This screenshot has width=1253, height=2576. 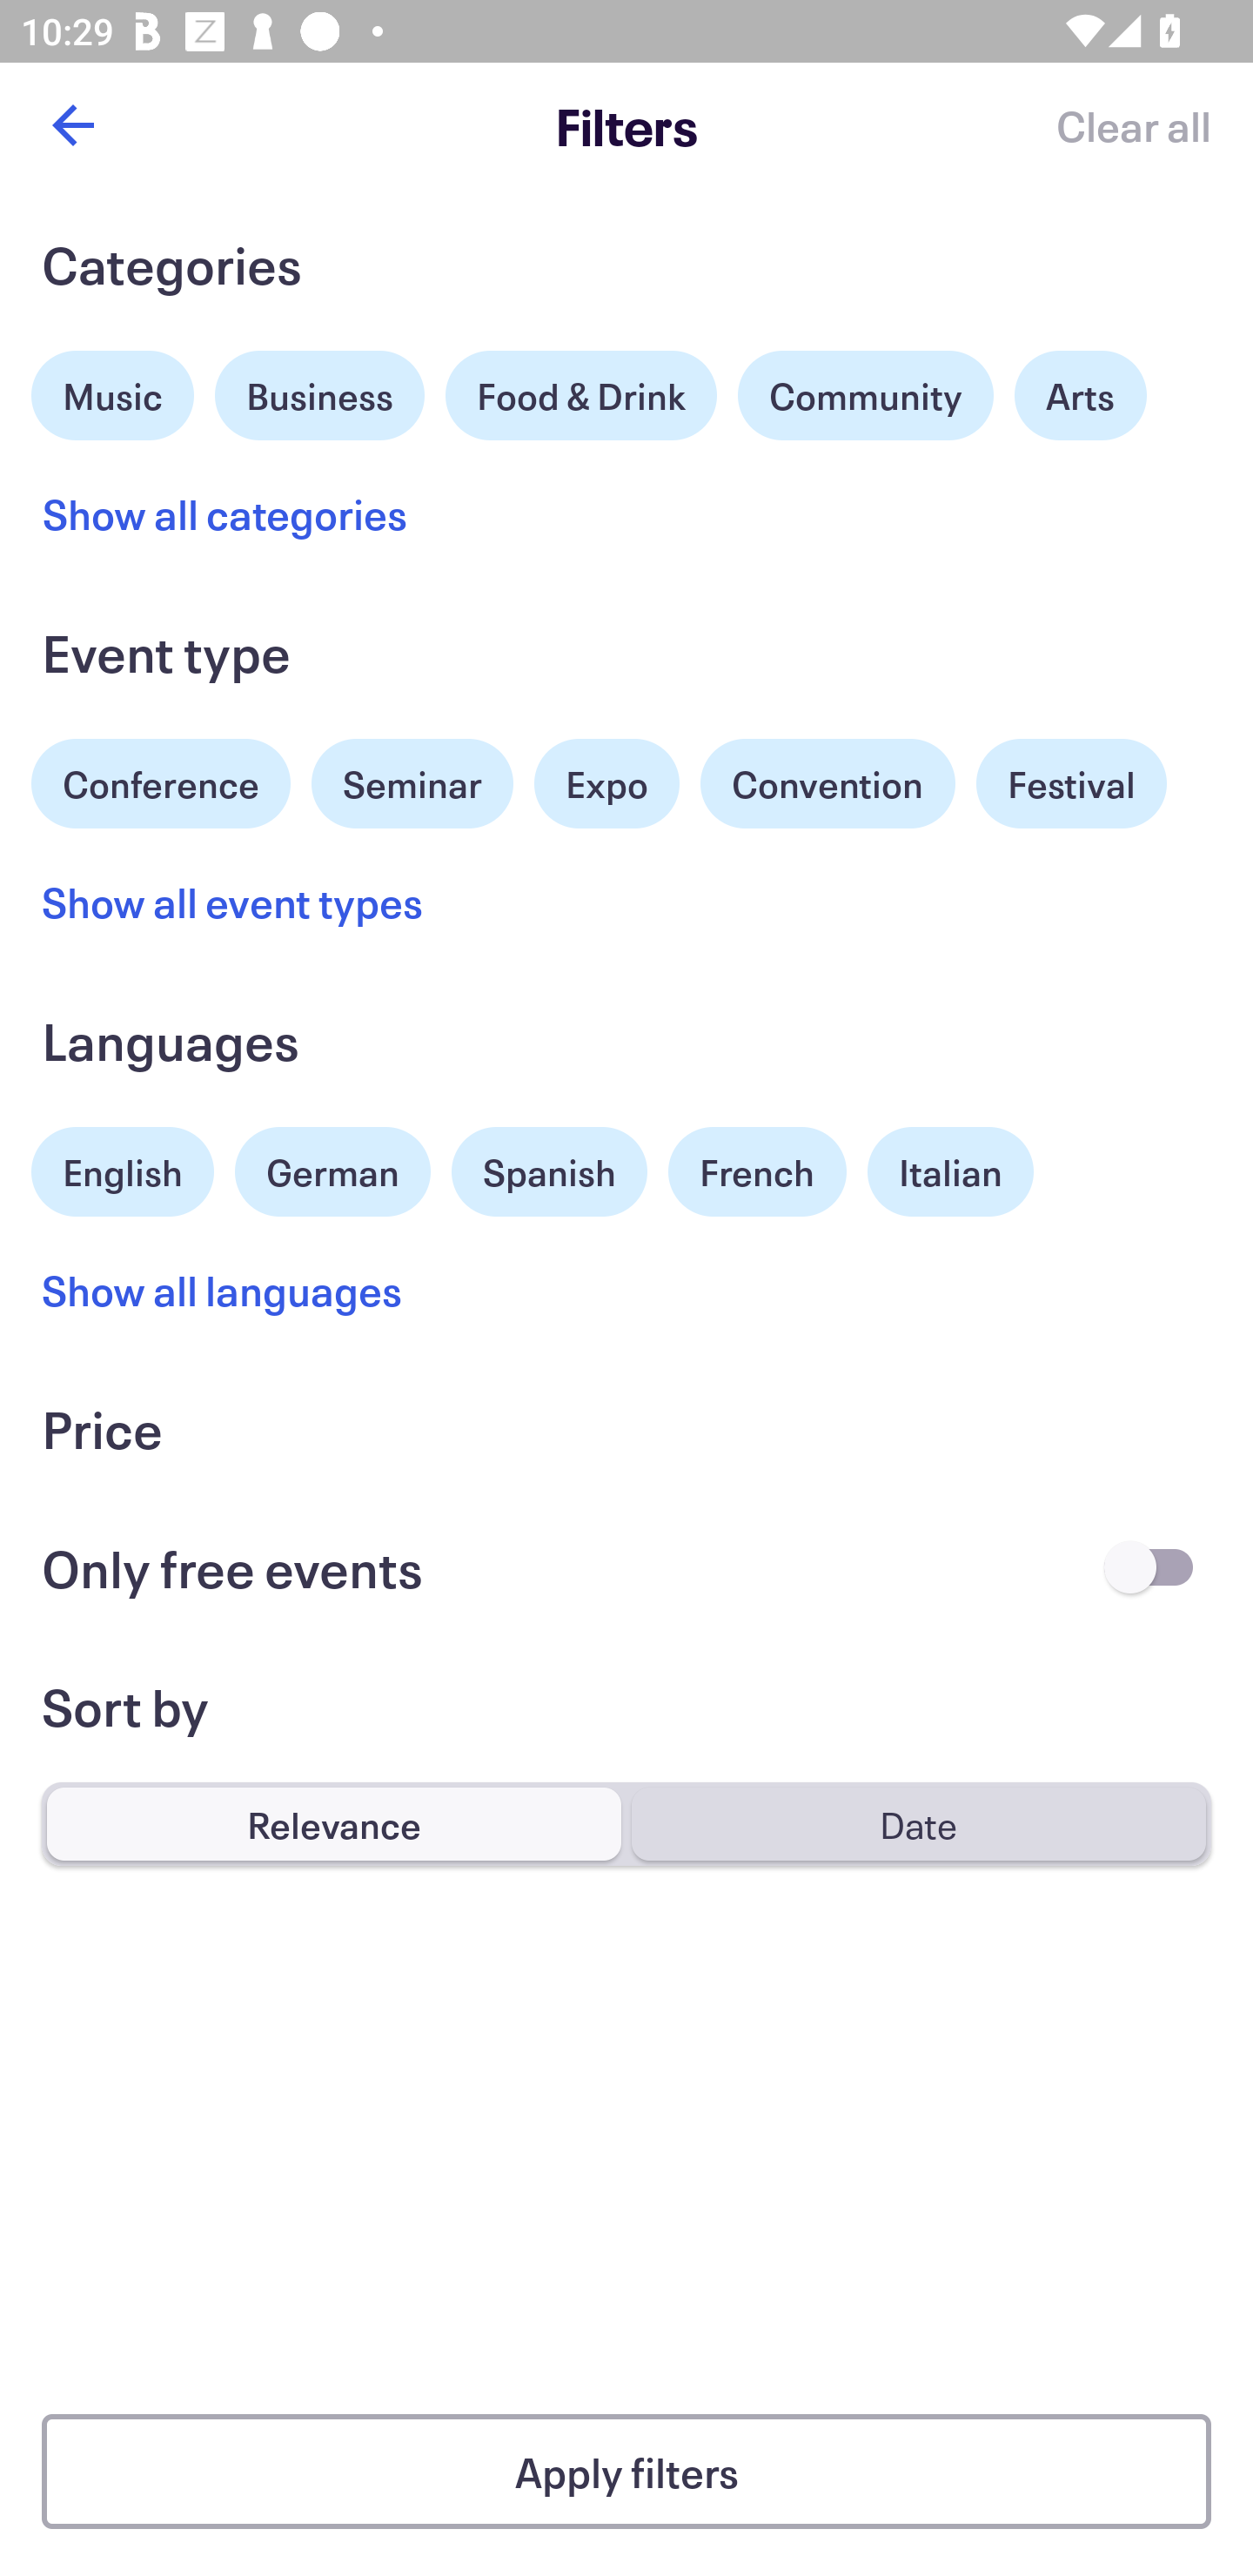 I want to click on Festival, so click(x=1070, y=783).